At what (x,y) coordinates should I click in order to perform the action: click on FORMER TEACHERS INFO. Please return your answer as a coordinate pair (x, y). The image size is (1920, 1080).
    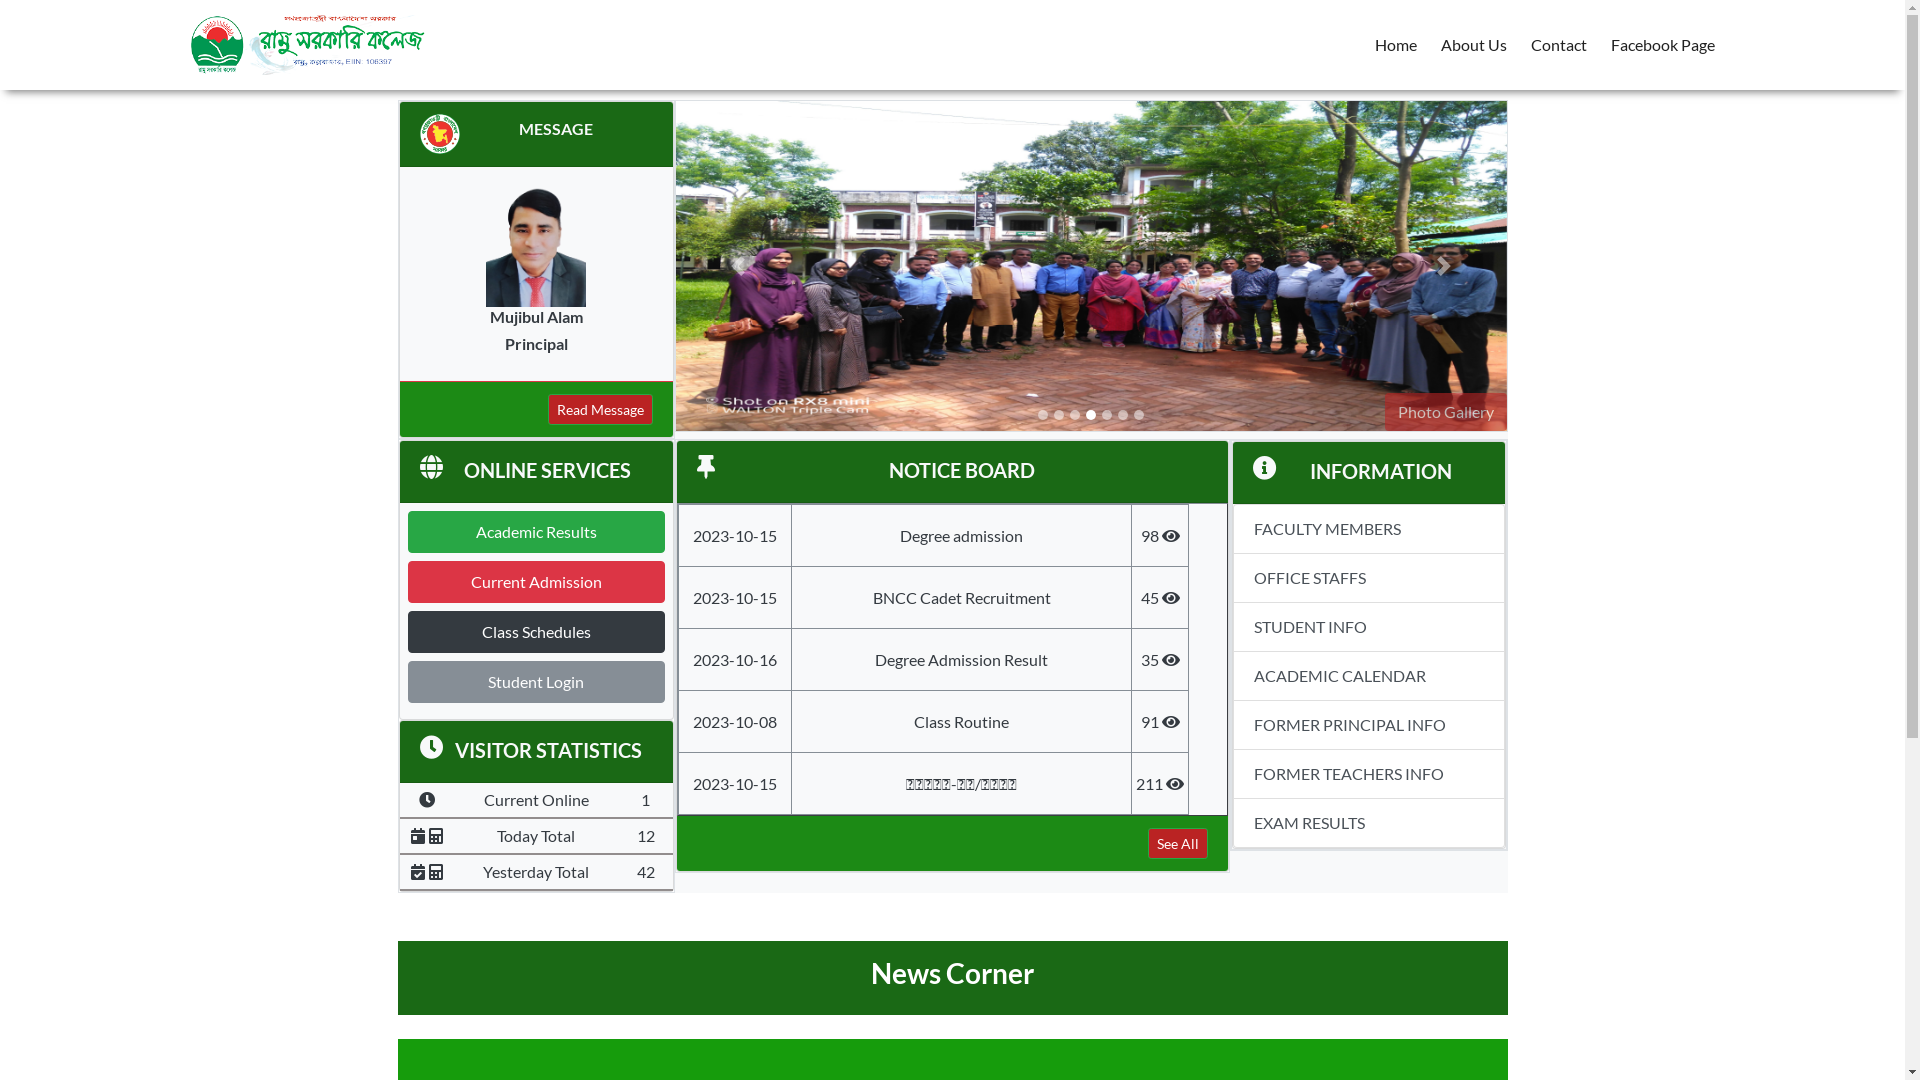
    Looking at the image, I should click on (1369, 774).